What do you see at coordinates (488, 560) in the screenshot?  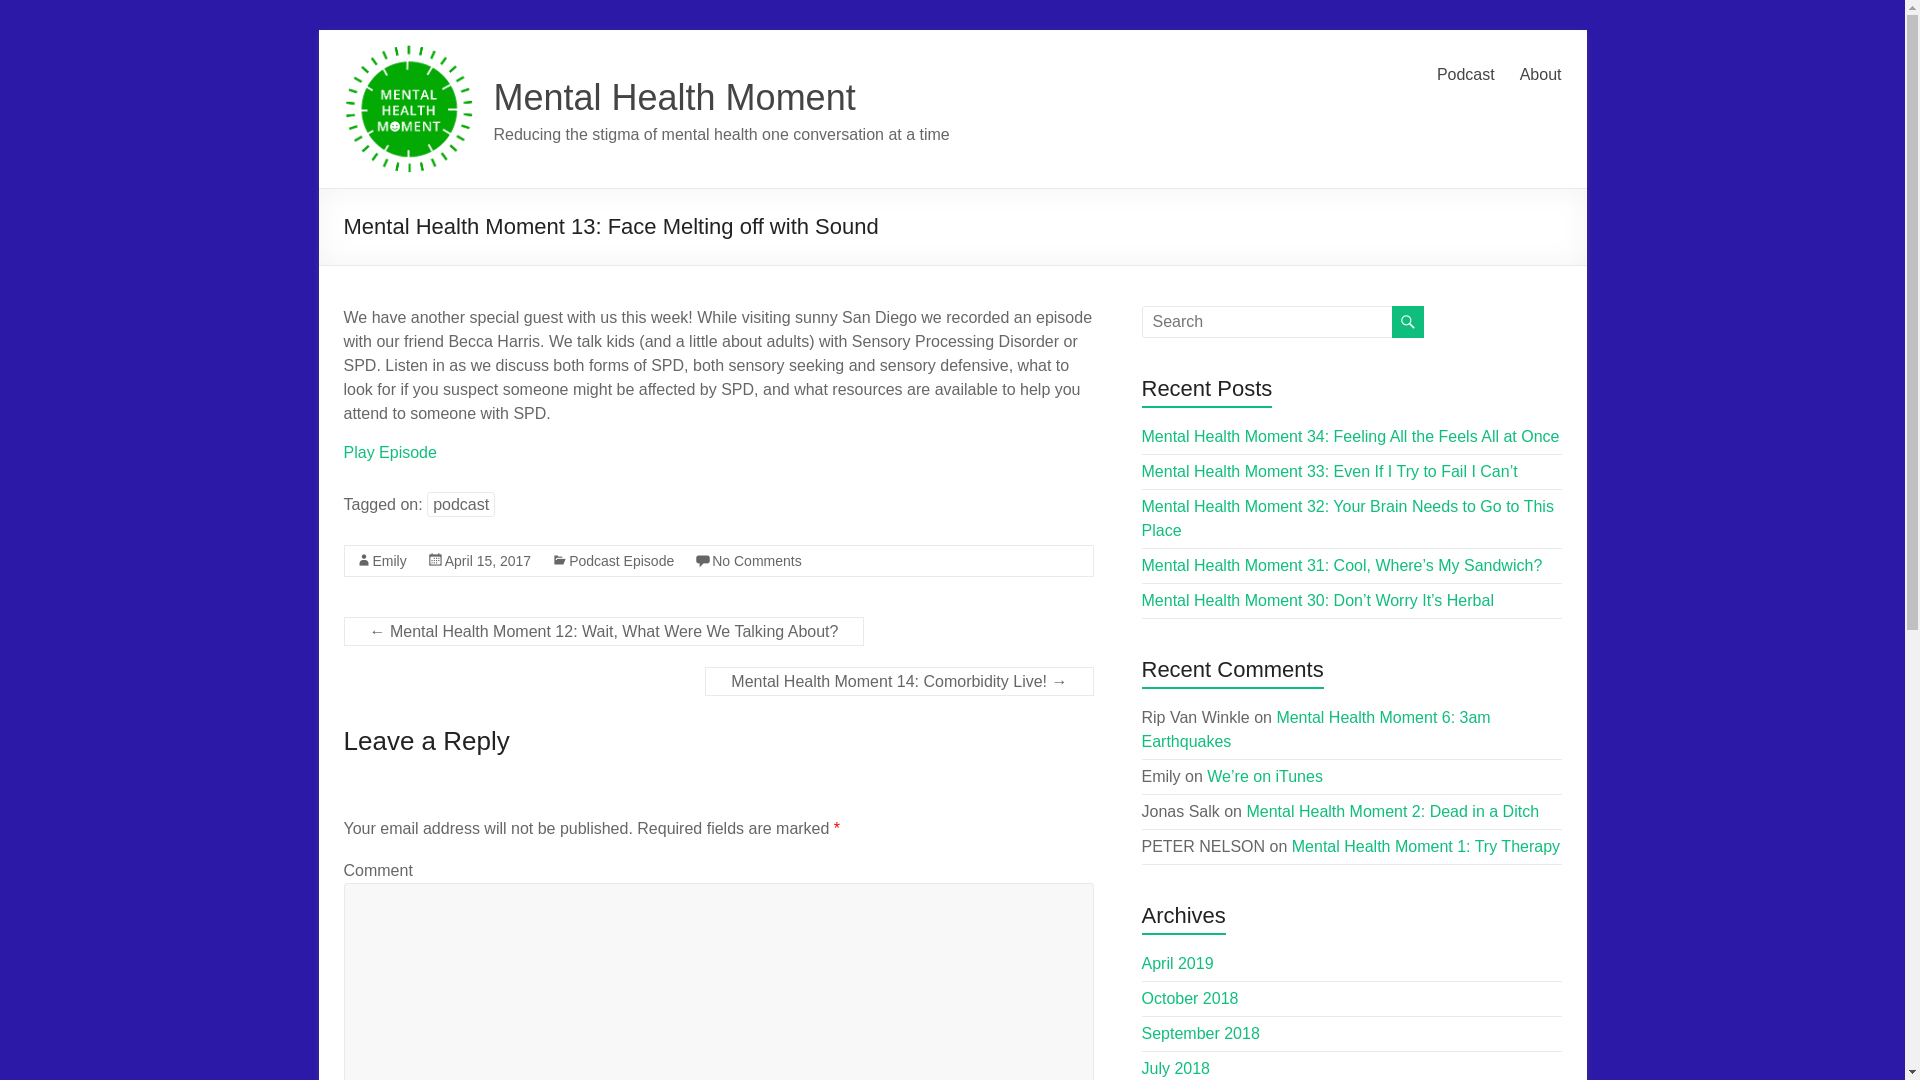 I see `April 15, 2017` at bounding box center [488, 560].